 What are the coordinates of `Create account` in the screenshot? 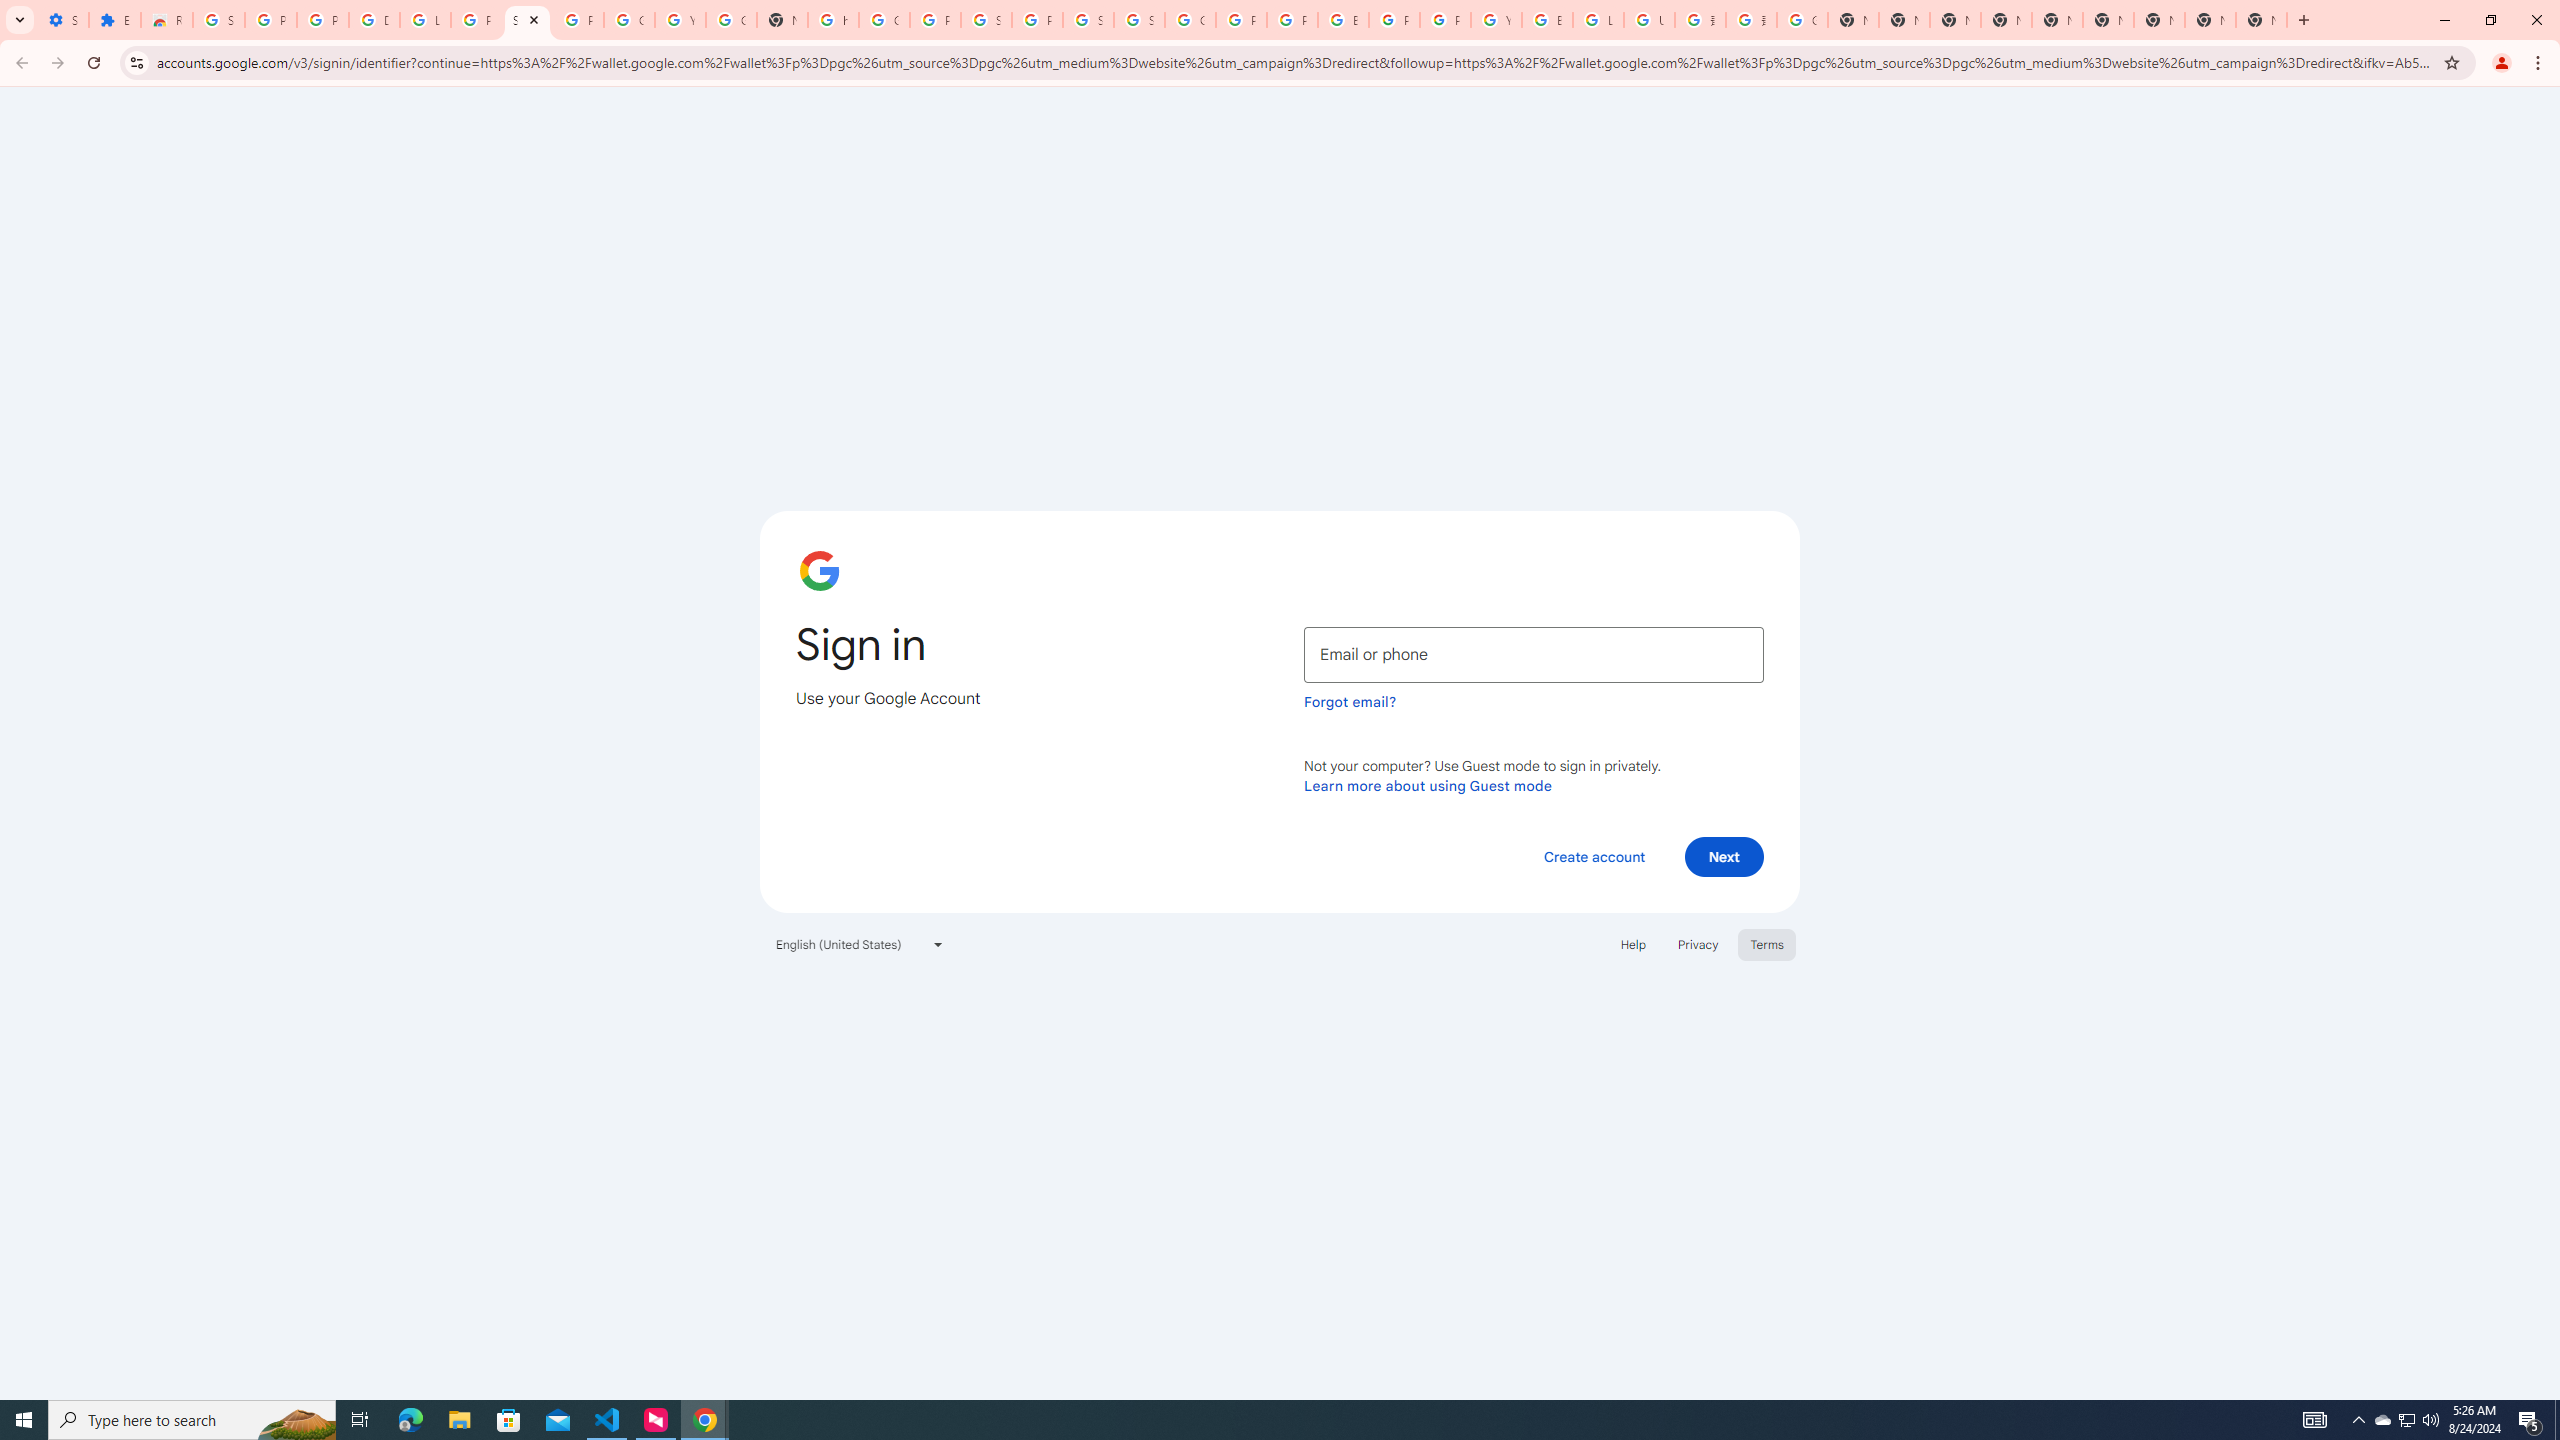 It's located at (1593, 856).